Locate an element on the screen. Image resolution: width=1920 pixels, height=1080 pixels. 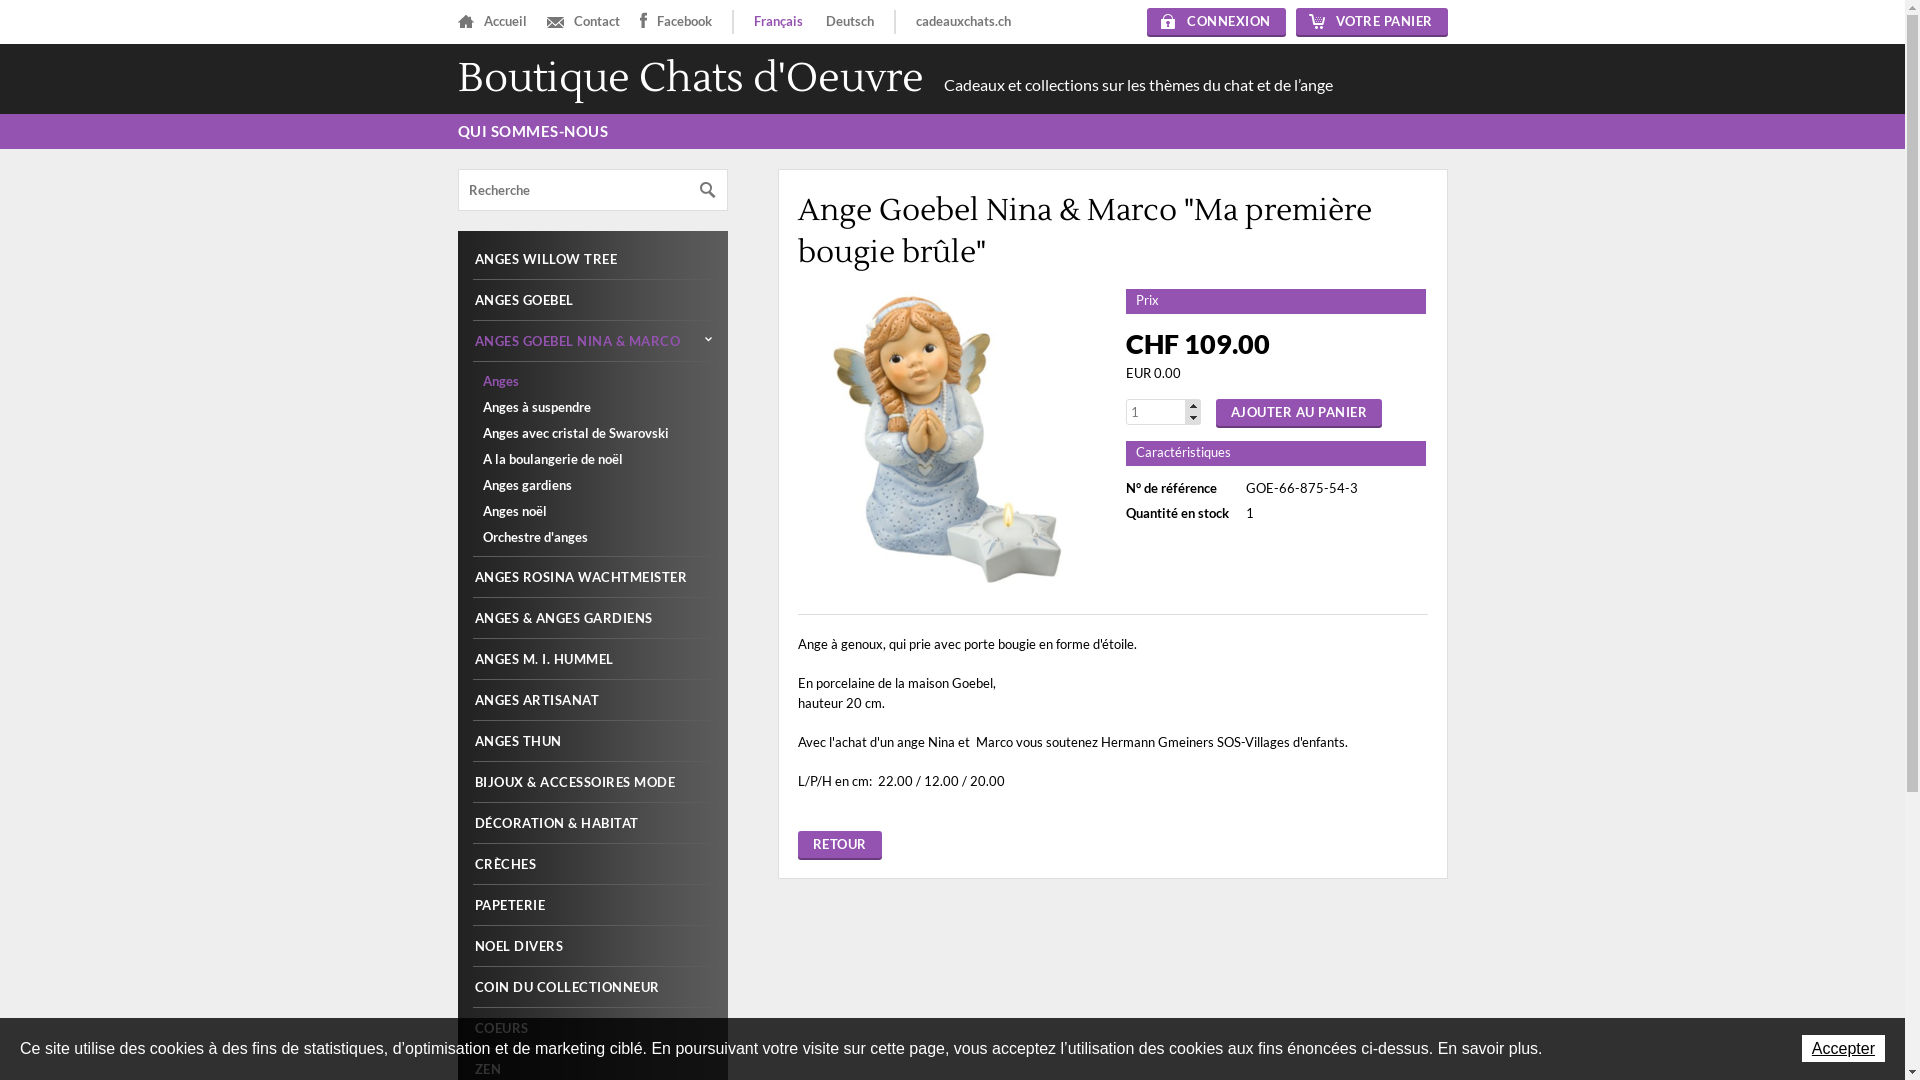
ANGES WILLOW TREE is located at coordinates (592, 258).